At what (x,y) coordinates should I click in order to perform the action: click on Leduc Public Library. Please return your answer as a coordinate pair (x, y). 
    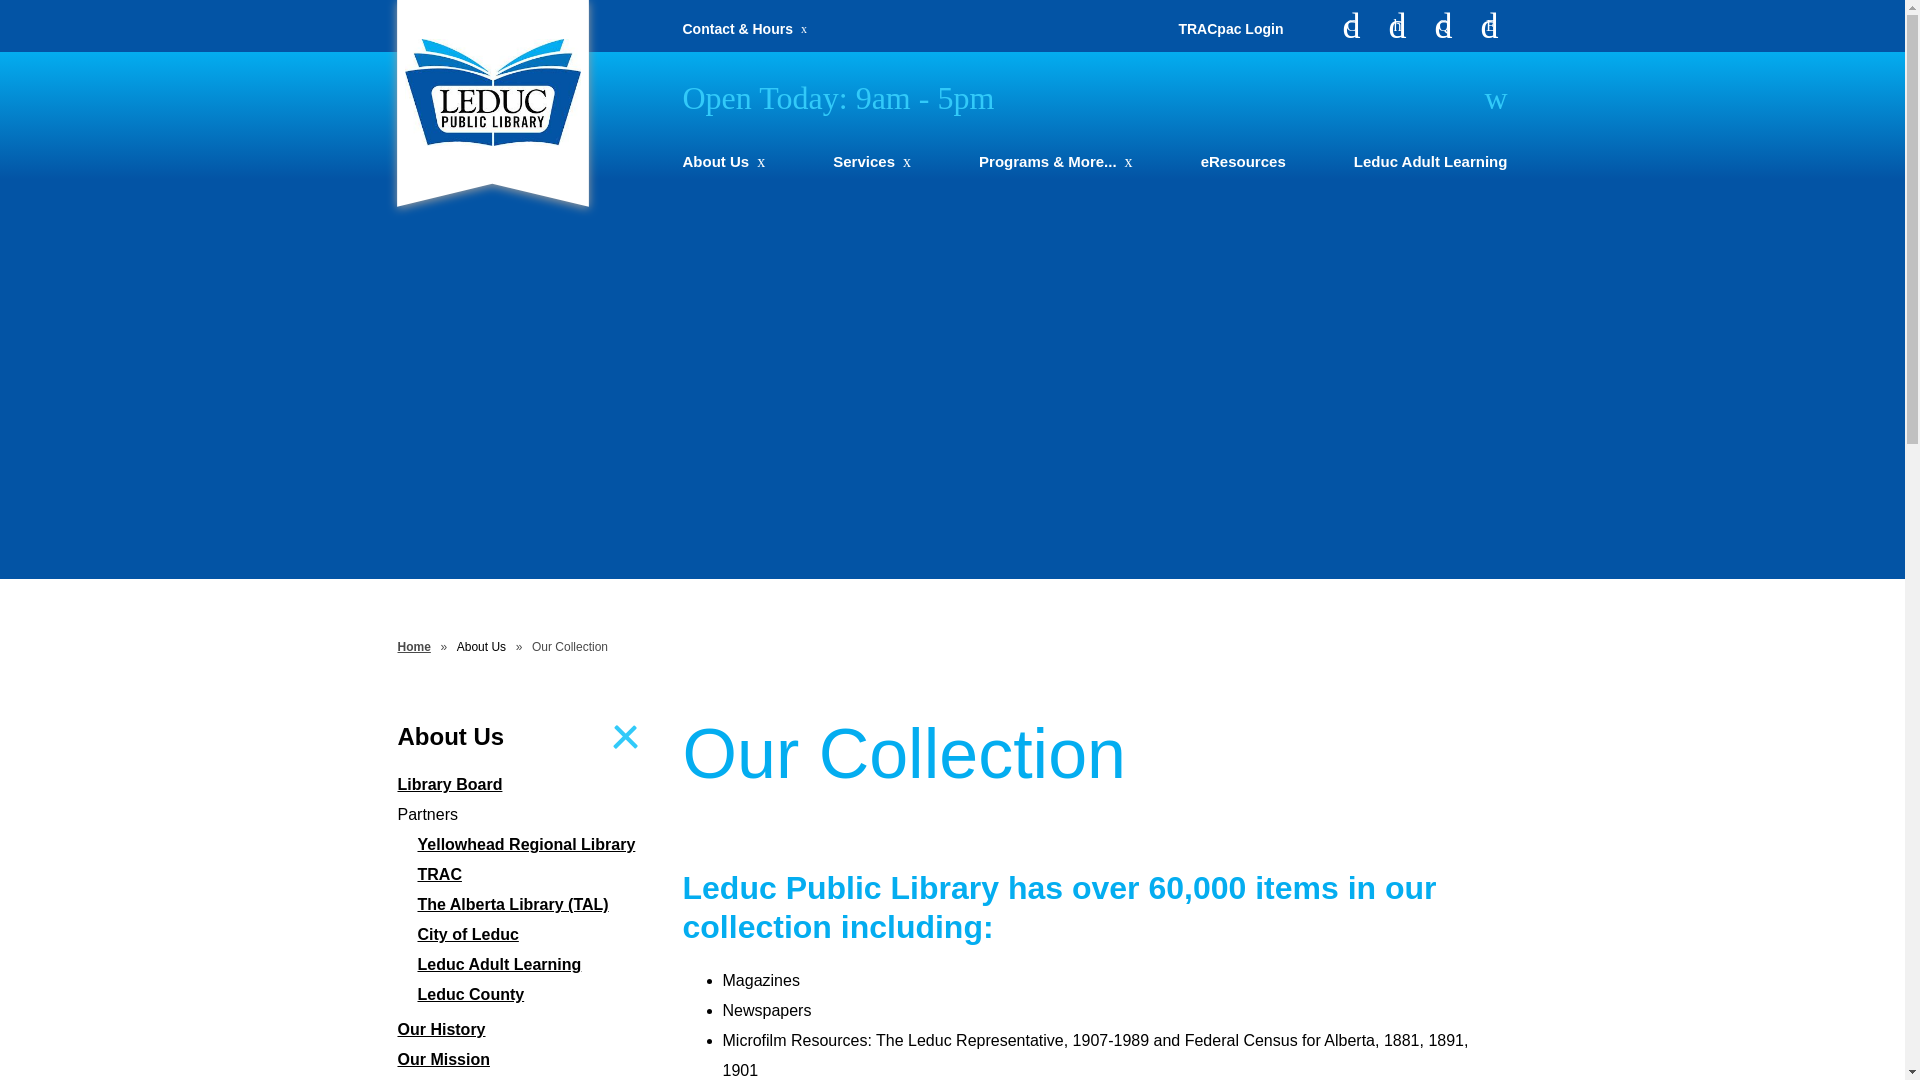
    Looking at the image, I should click on (491, 92).